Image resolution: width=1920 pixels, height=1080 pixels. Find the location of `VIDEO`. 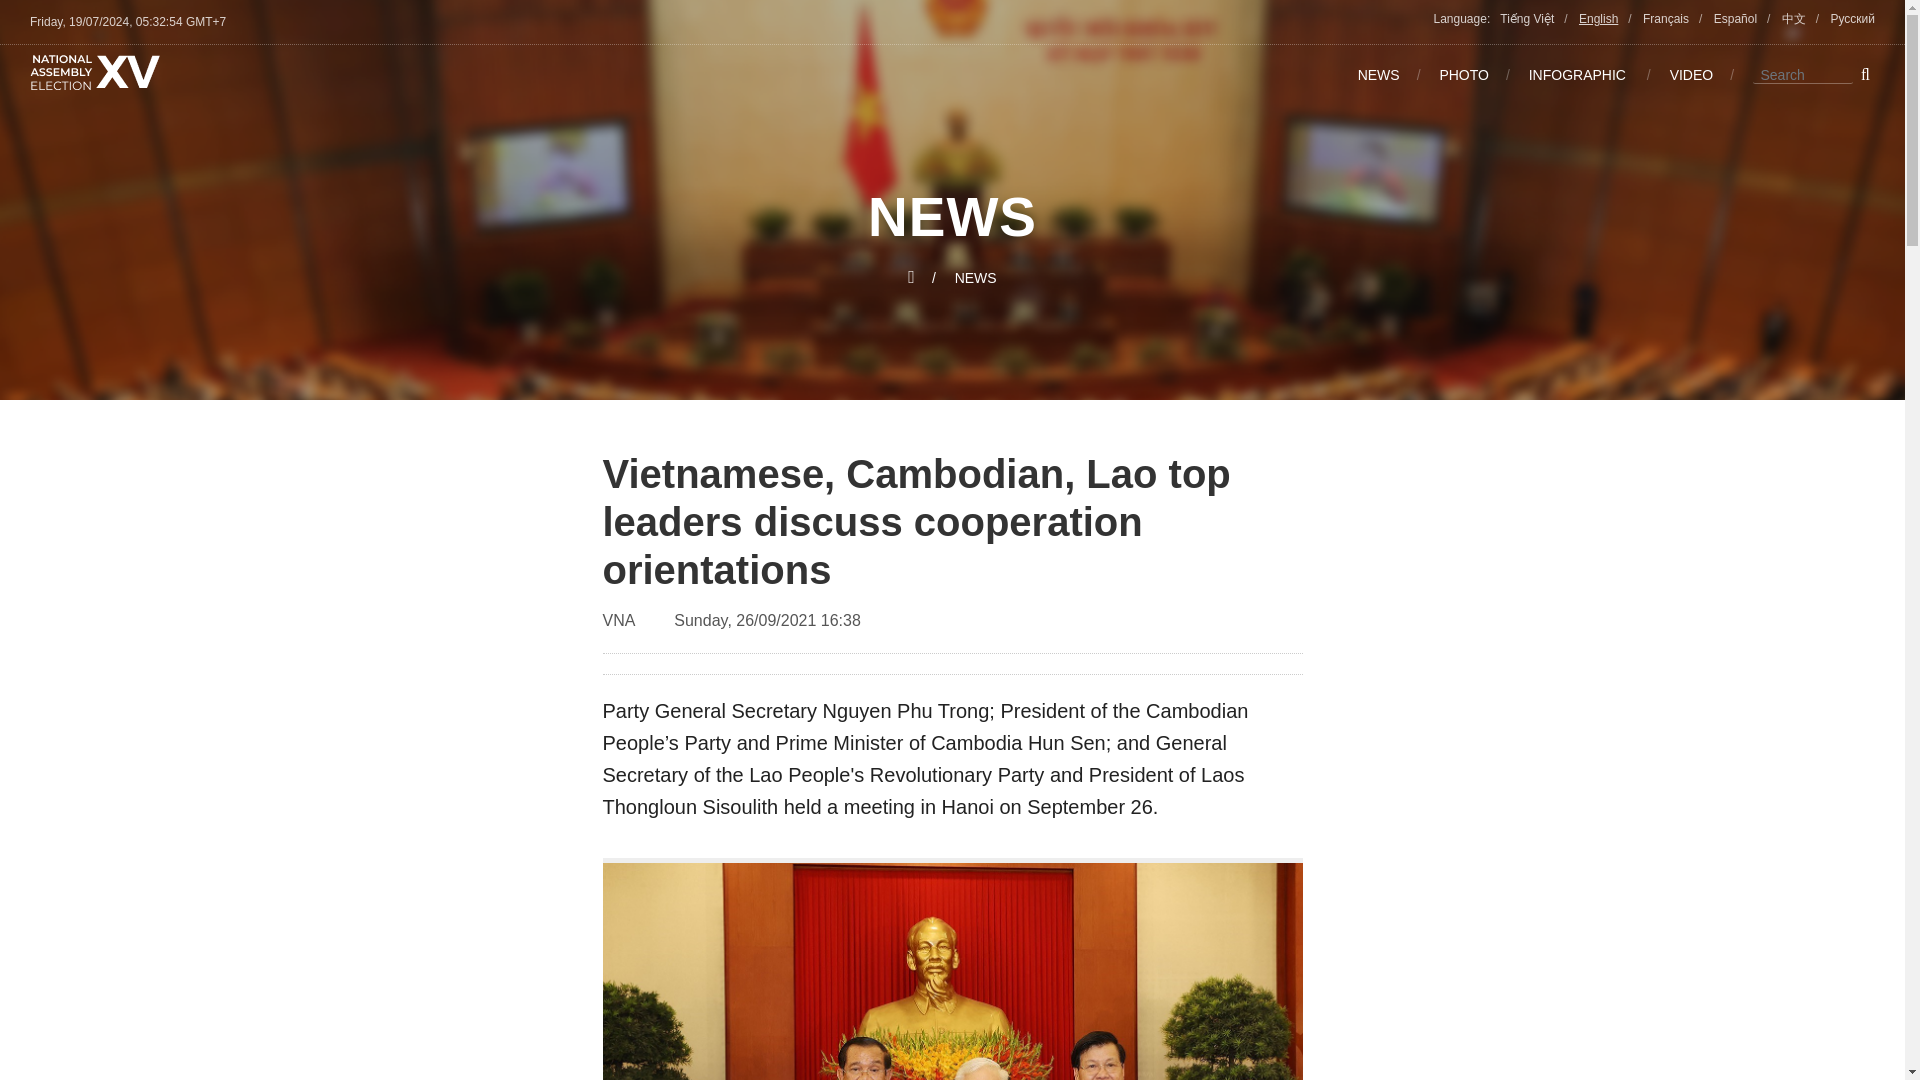

VIDEO is located at coordinates (1710, 75).